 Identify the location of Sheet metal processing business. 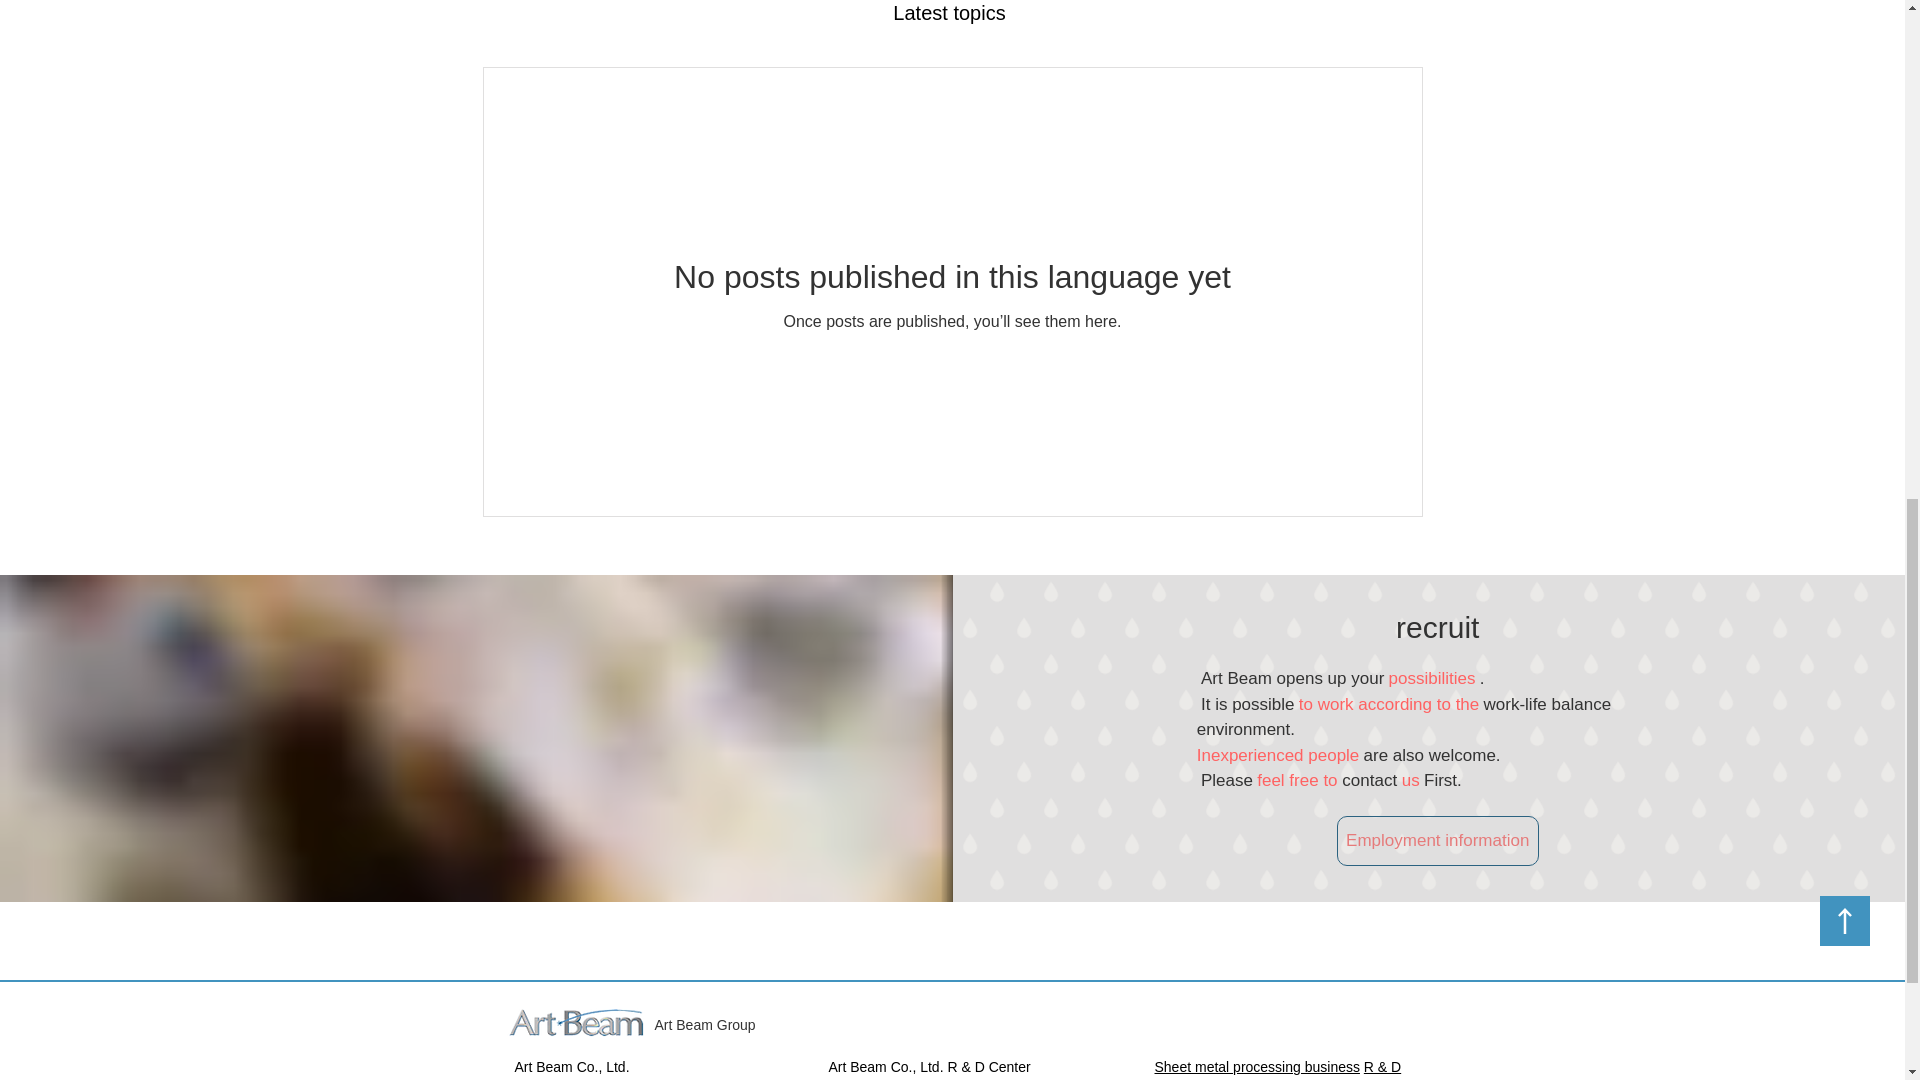
(1256, 1066).